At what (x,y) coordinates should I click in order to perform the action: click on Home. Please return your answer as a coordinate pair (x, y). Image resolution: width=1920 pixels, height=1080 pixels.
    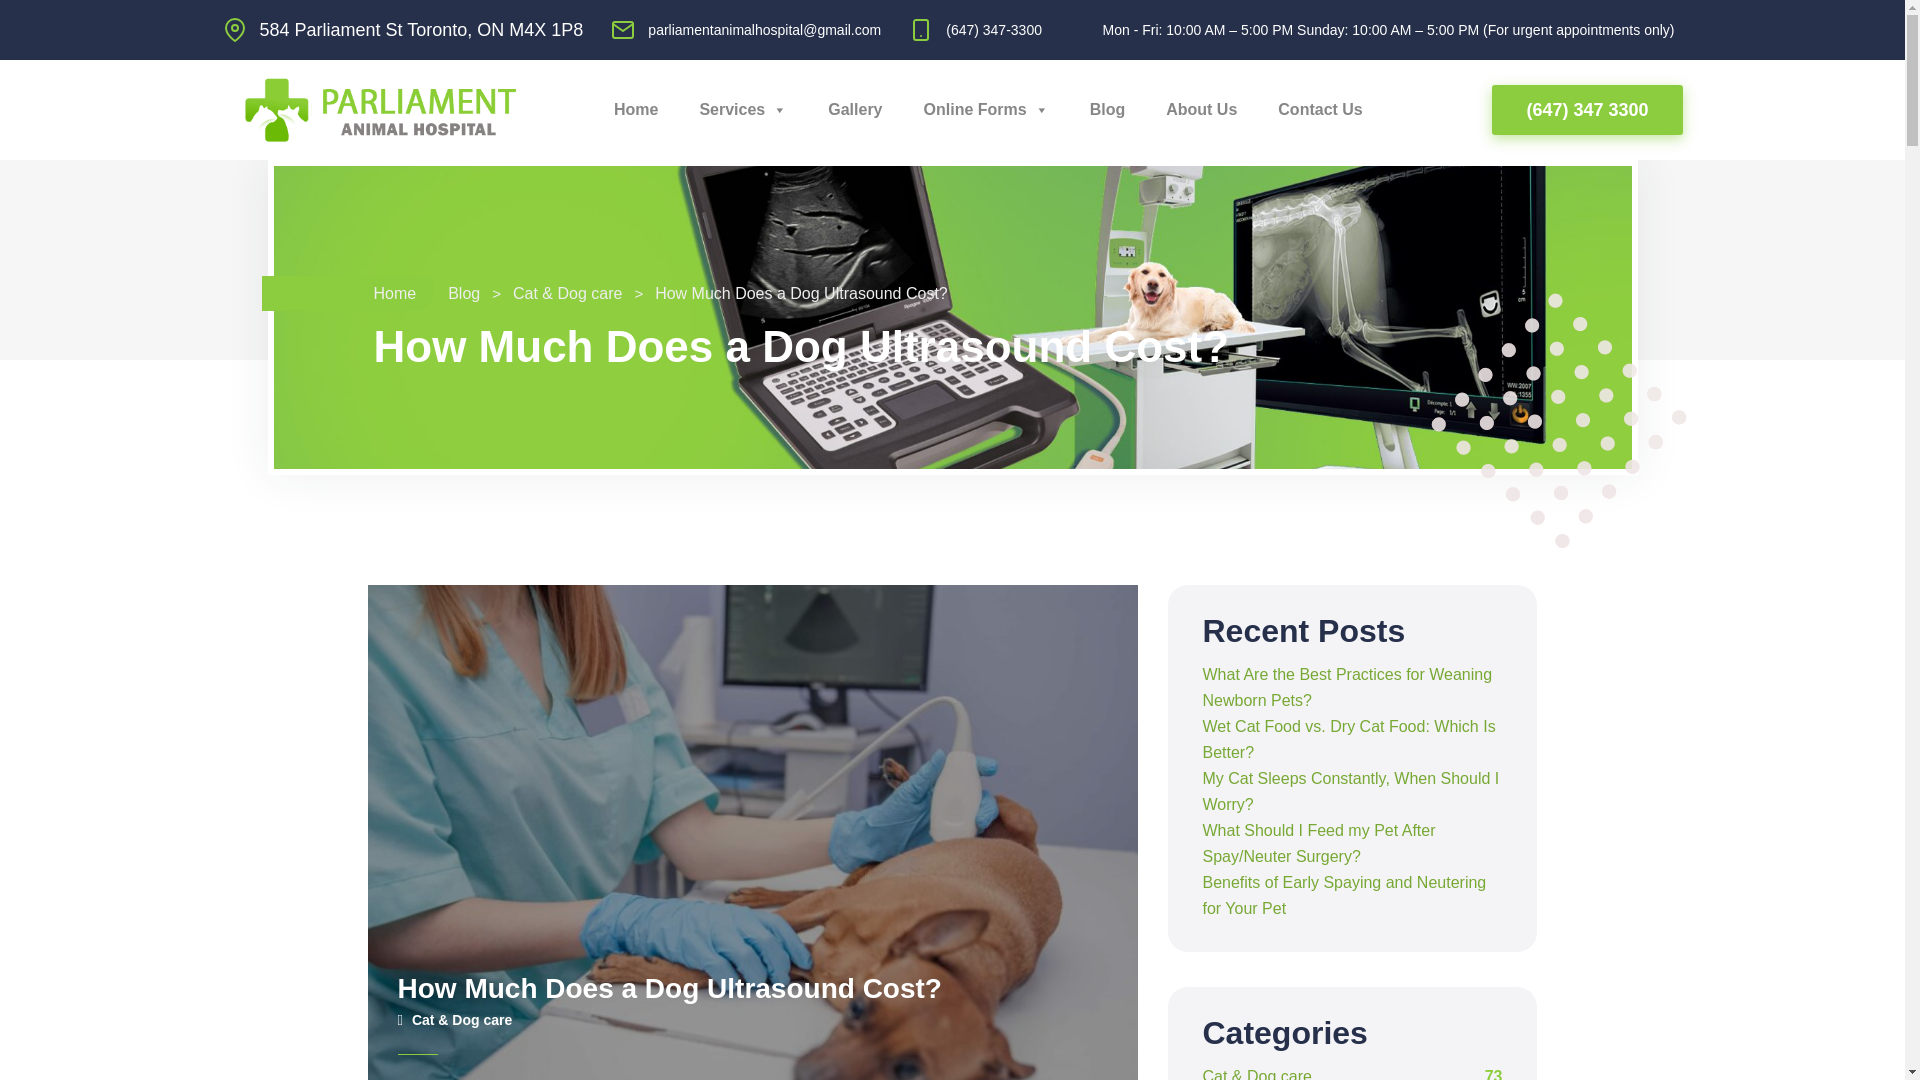
    Looking at the image, I should click on (631, 110).